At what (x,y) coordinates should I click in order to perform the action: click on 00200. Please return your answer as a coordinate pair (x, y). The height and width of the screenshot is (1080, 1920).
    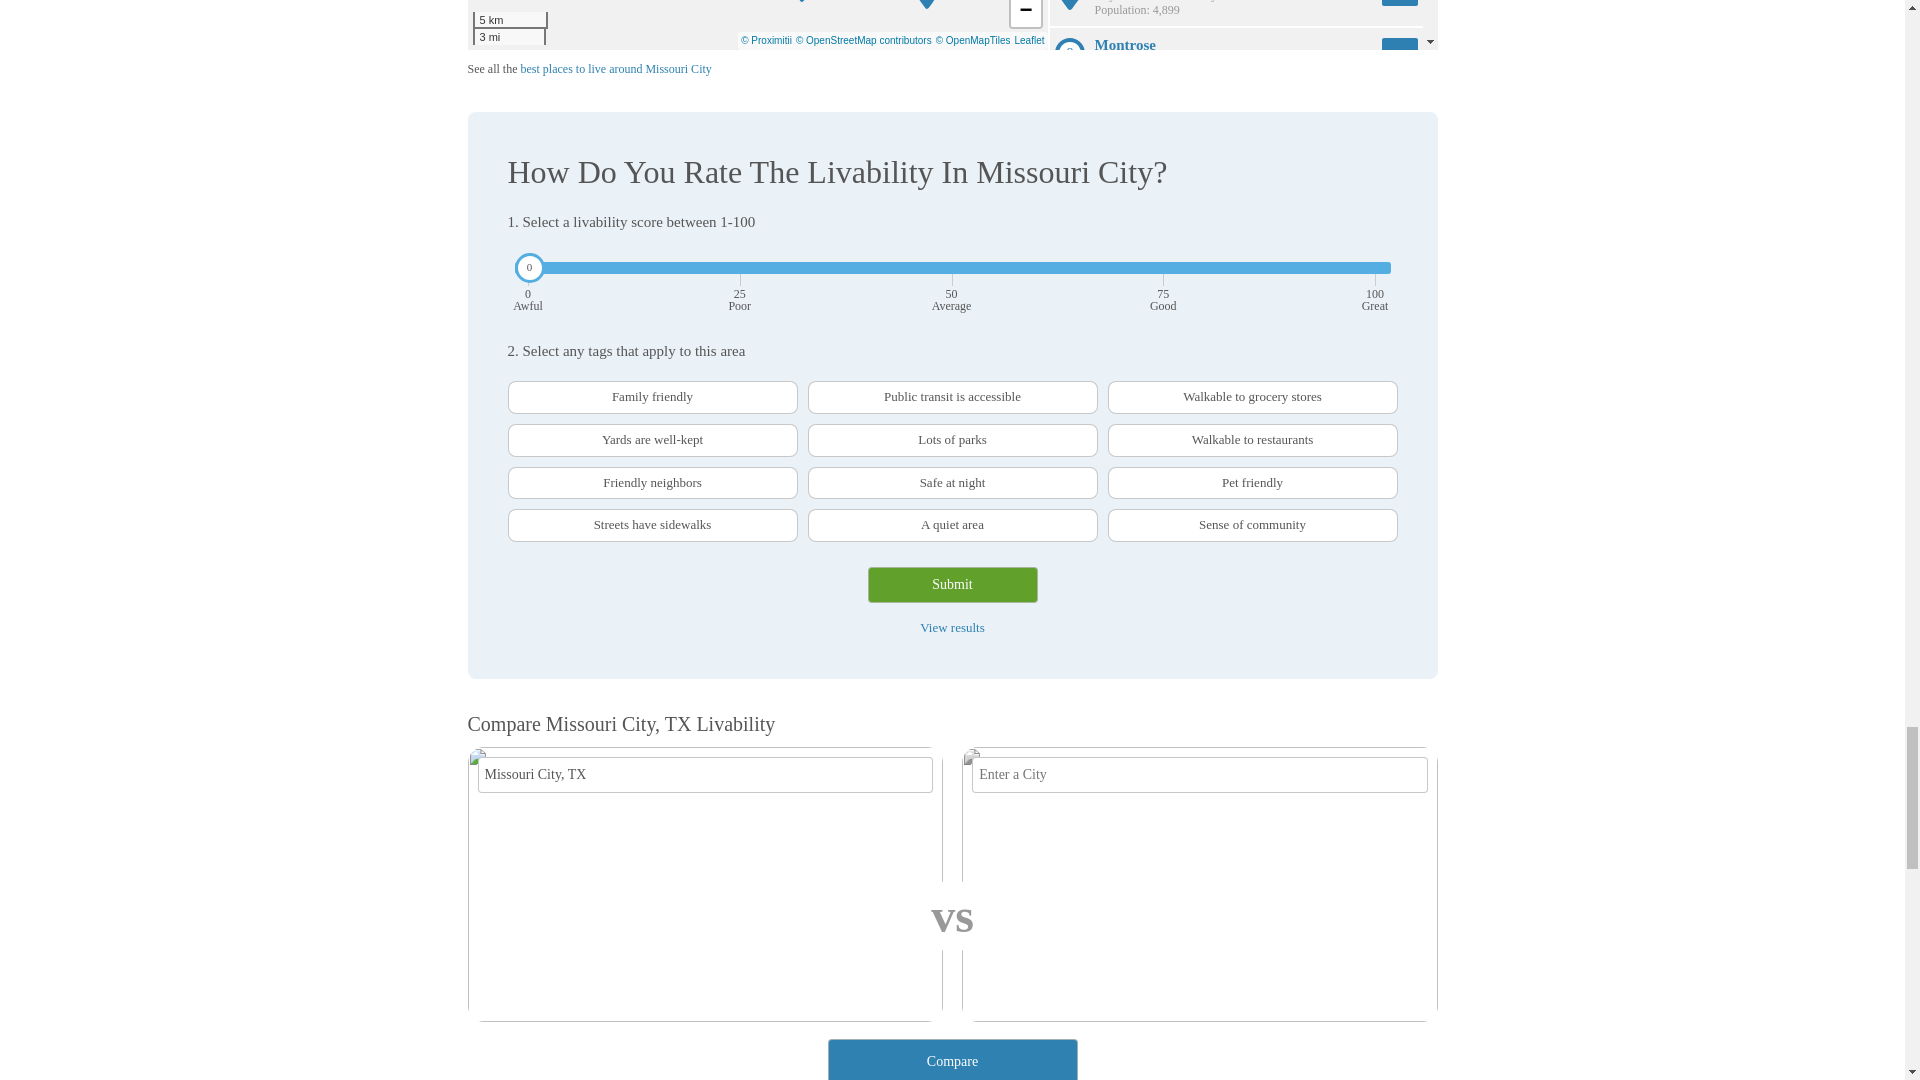
    Looking at the image, I should click on (514, 388).